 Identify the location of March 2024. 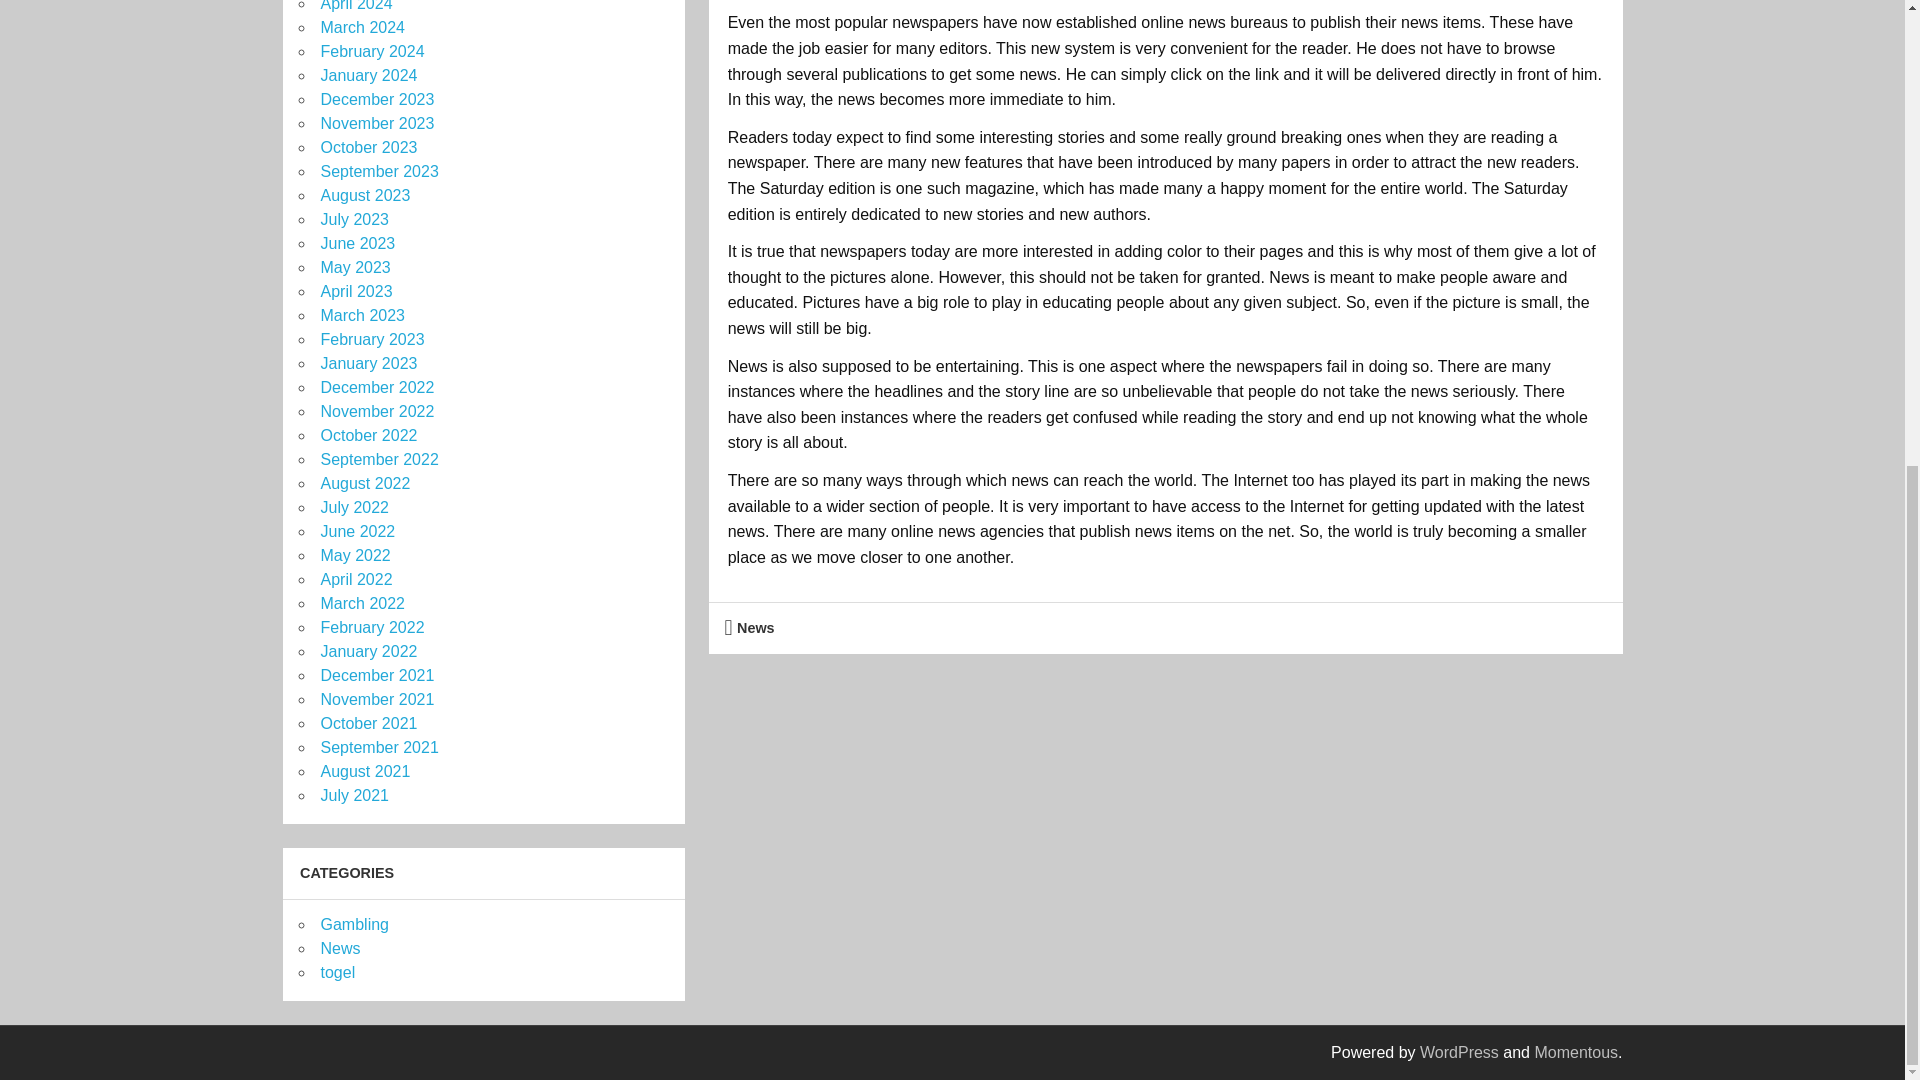
(362, 27).